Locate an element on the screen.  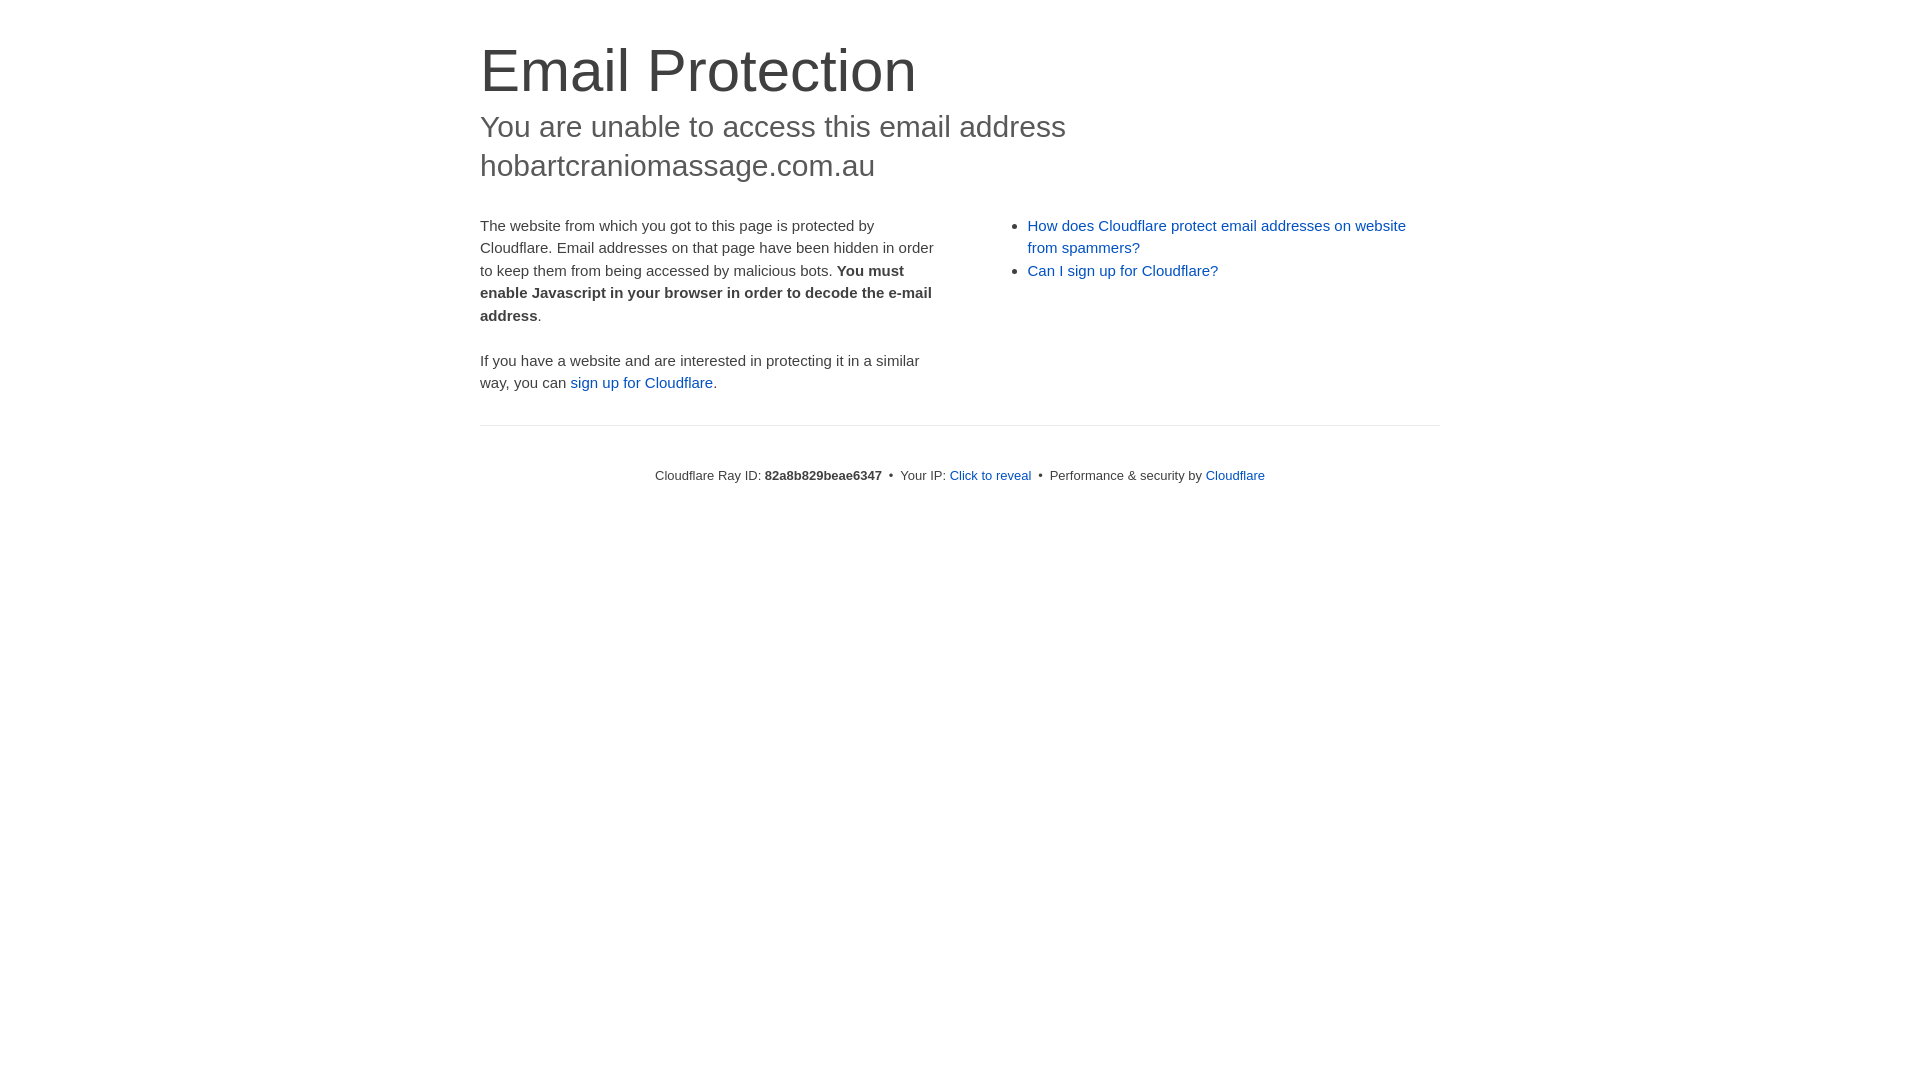
Can I sign up for Cloudflare? is located at coordinates (1124, 270).